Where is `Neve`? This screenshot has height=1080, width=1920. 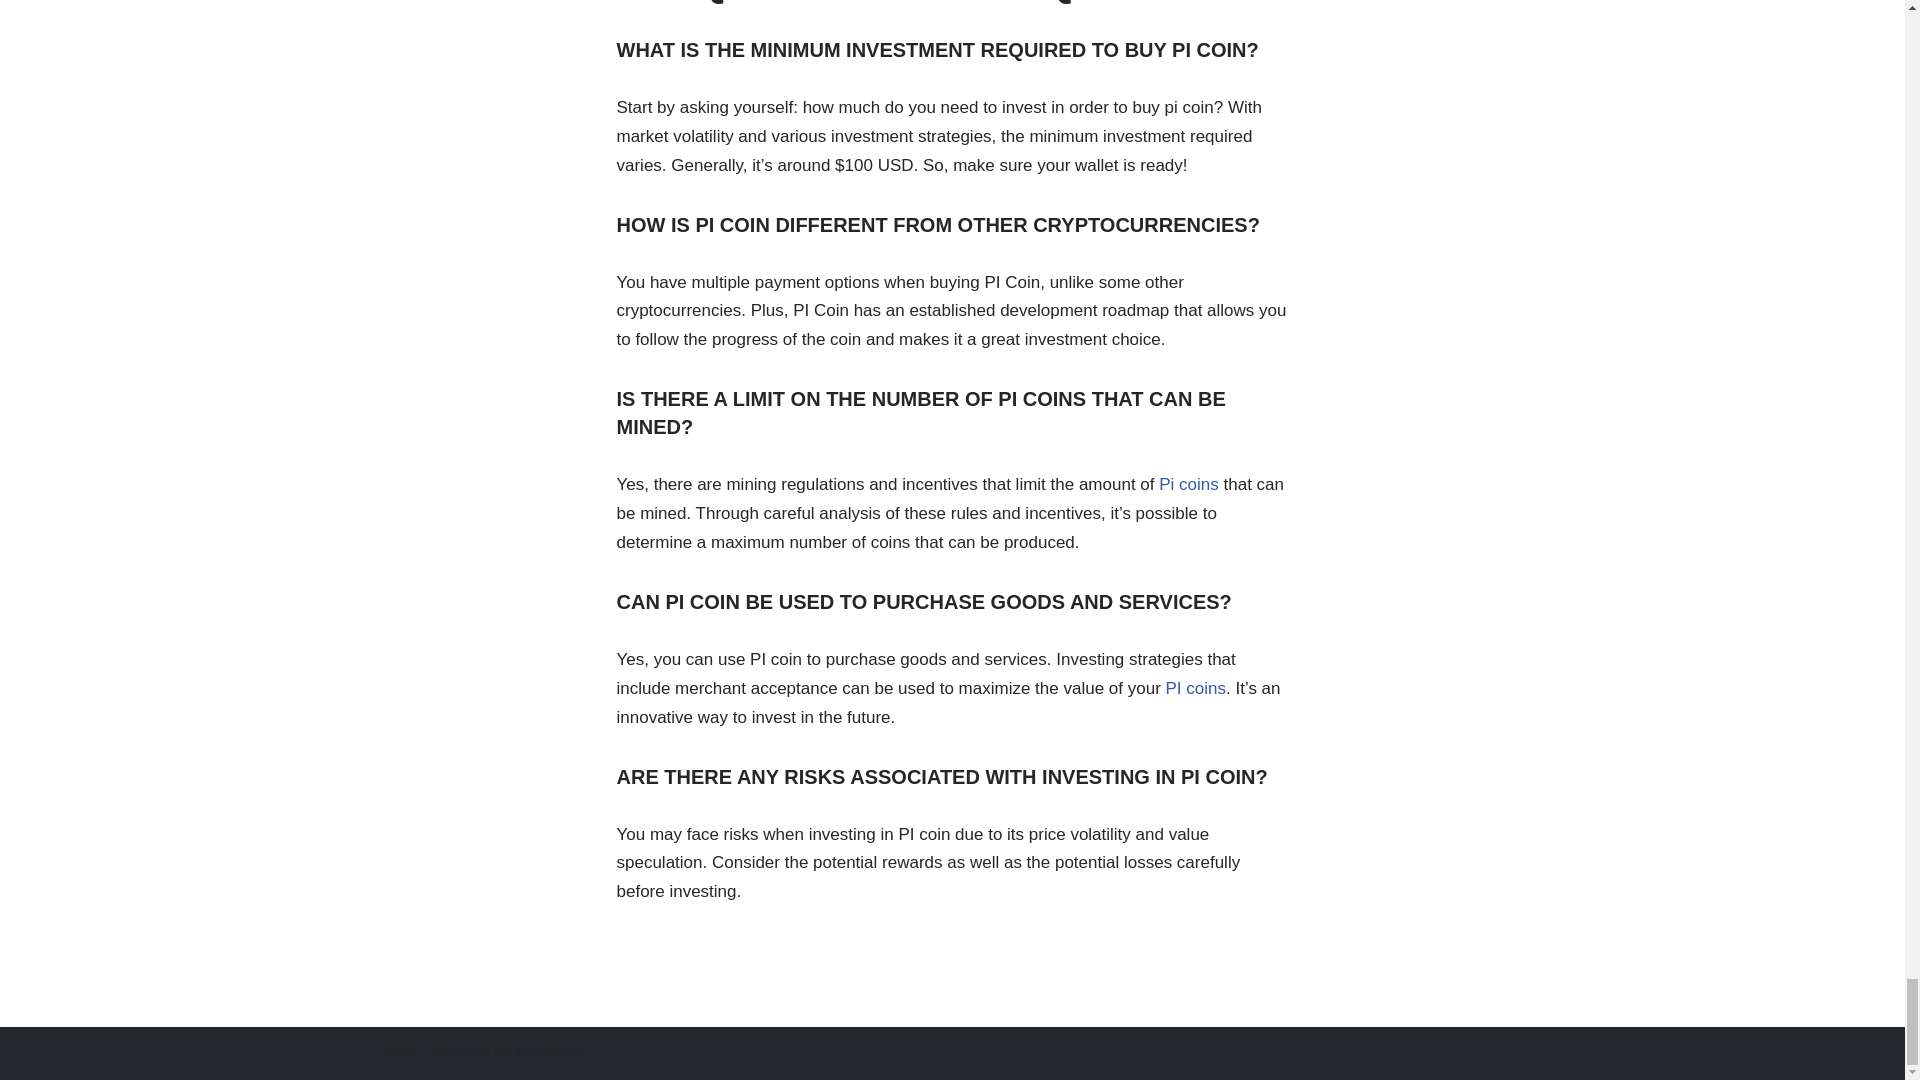
Neve is located at coordinates (400, 1052).